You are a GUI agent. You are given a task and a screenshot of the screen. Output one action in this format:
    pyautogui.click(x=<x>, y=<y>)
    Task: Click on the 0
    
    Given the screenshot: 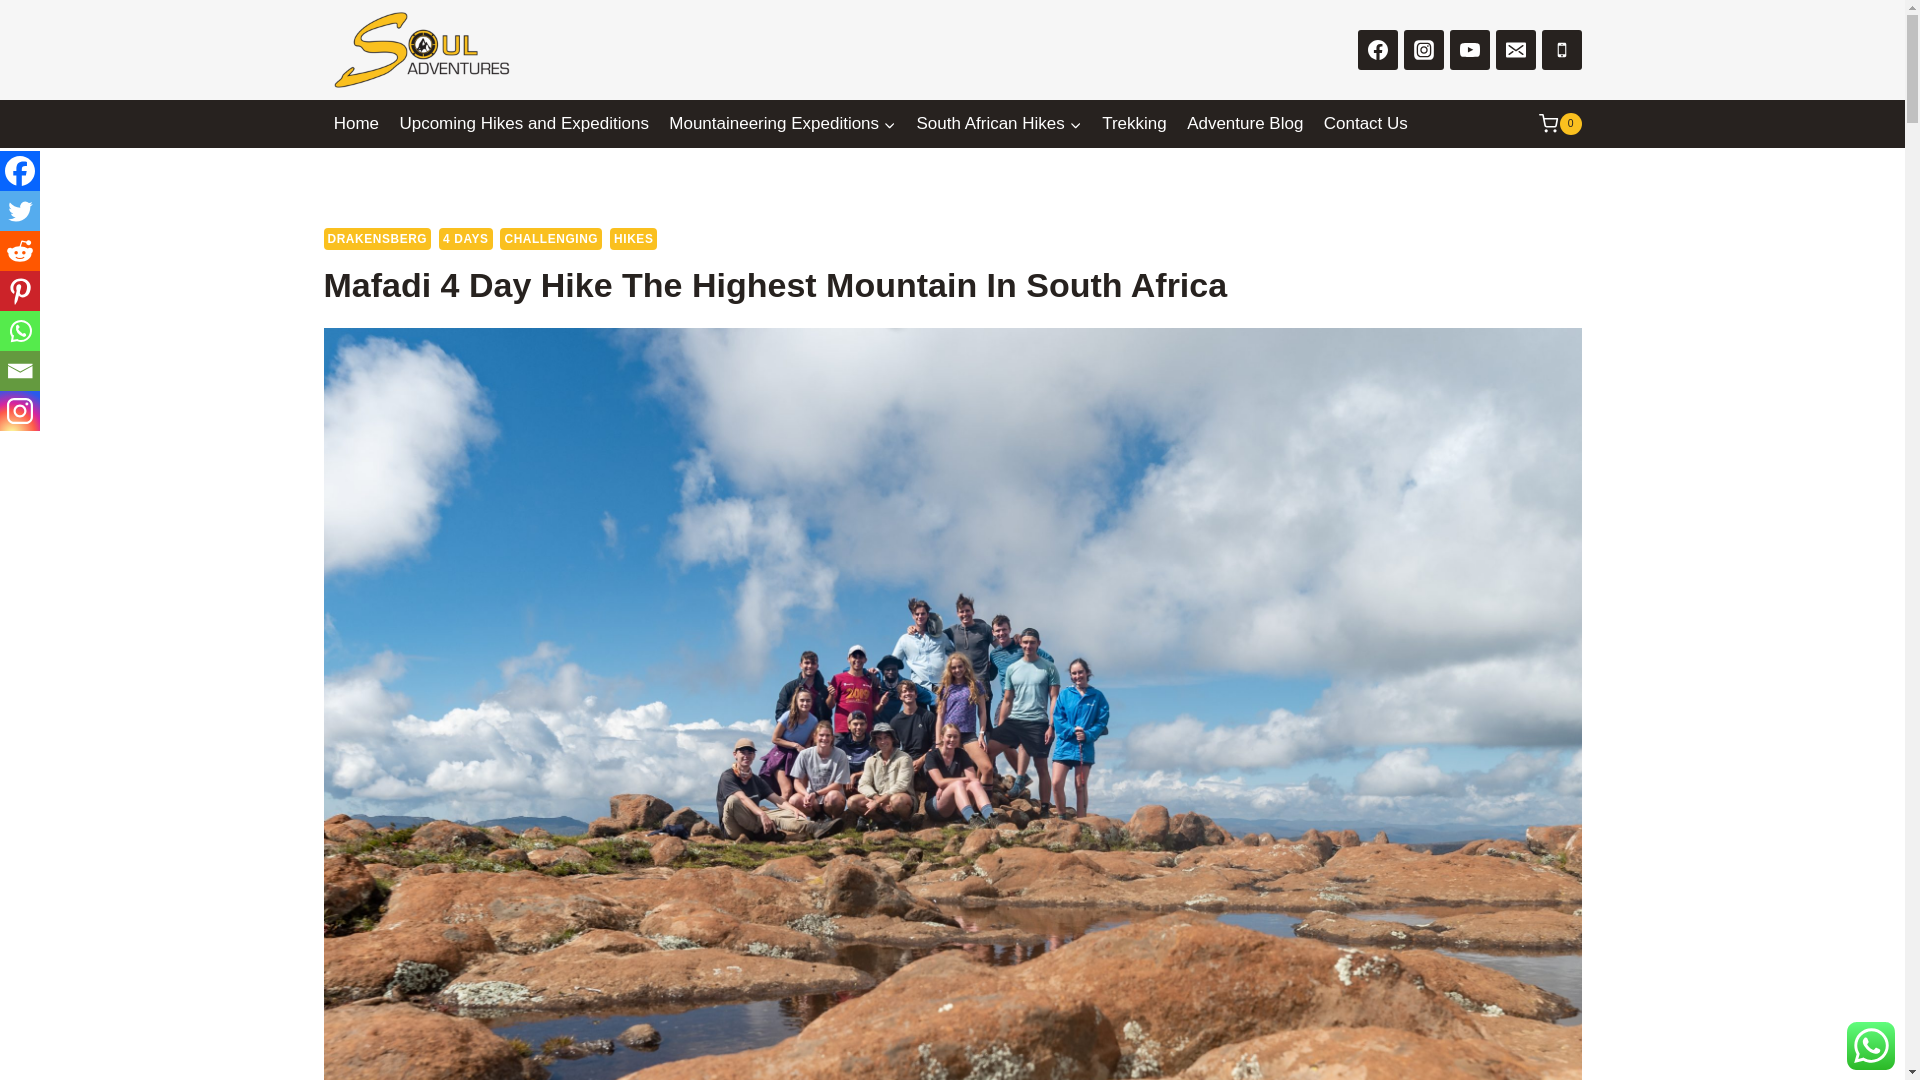 What is the action you would take?
    pyautogui.click(x=1560, y=124)
    